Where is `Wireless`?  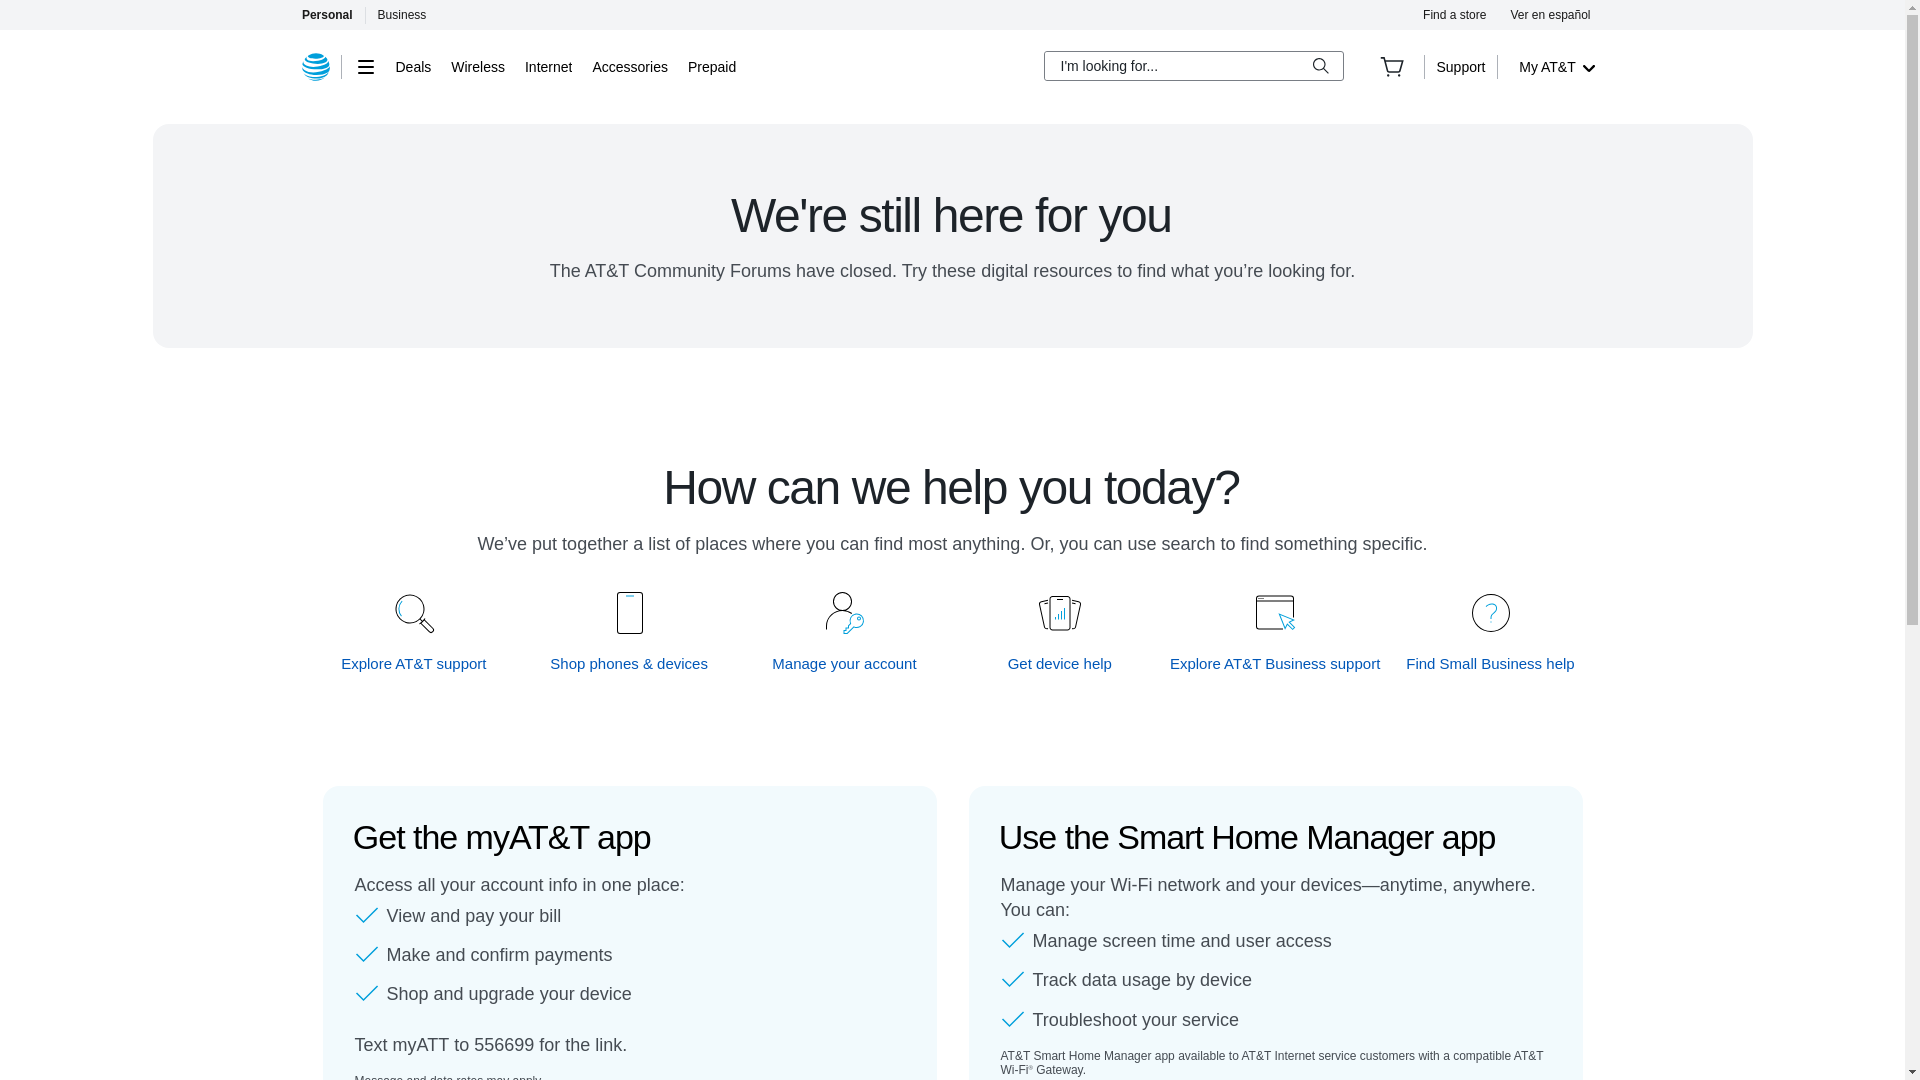 Wireless is located at coordinates (478, 66).